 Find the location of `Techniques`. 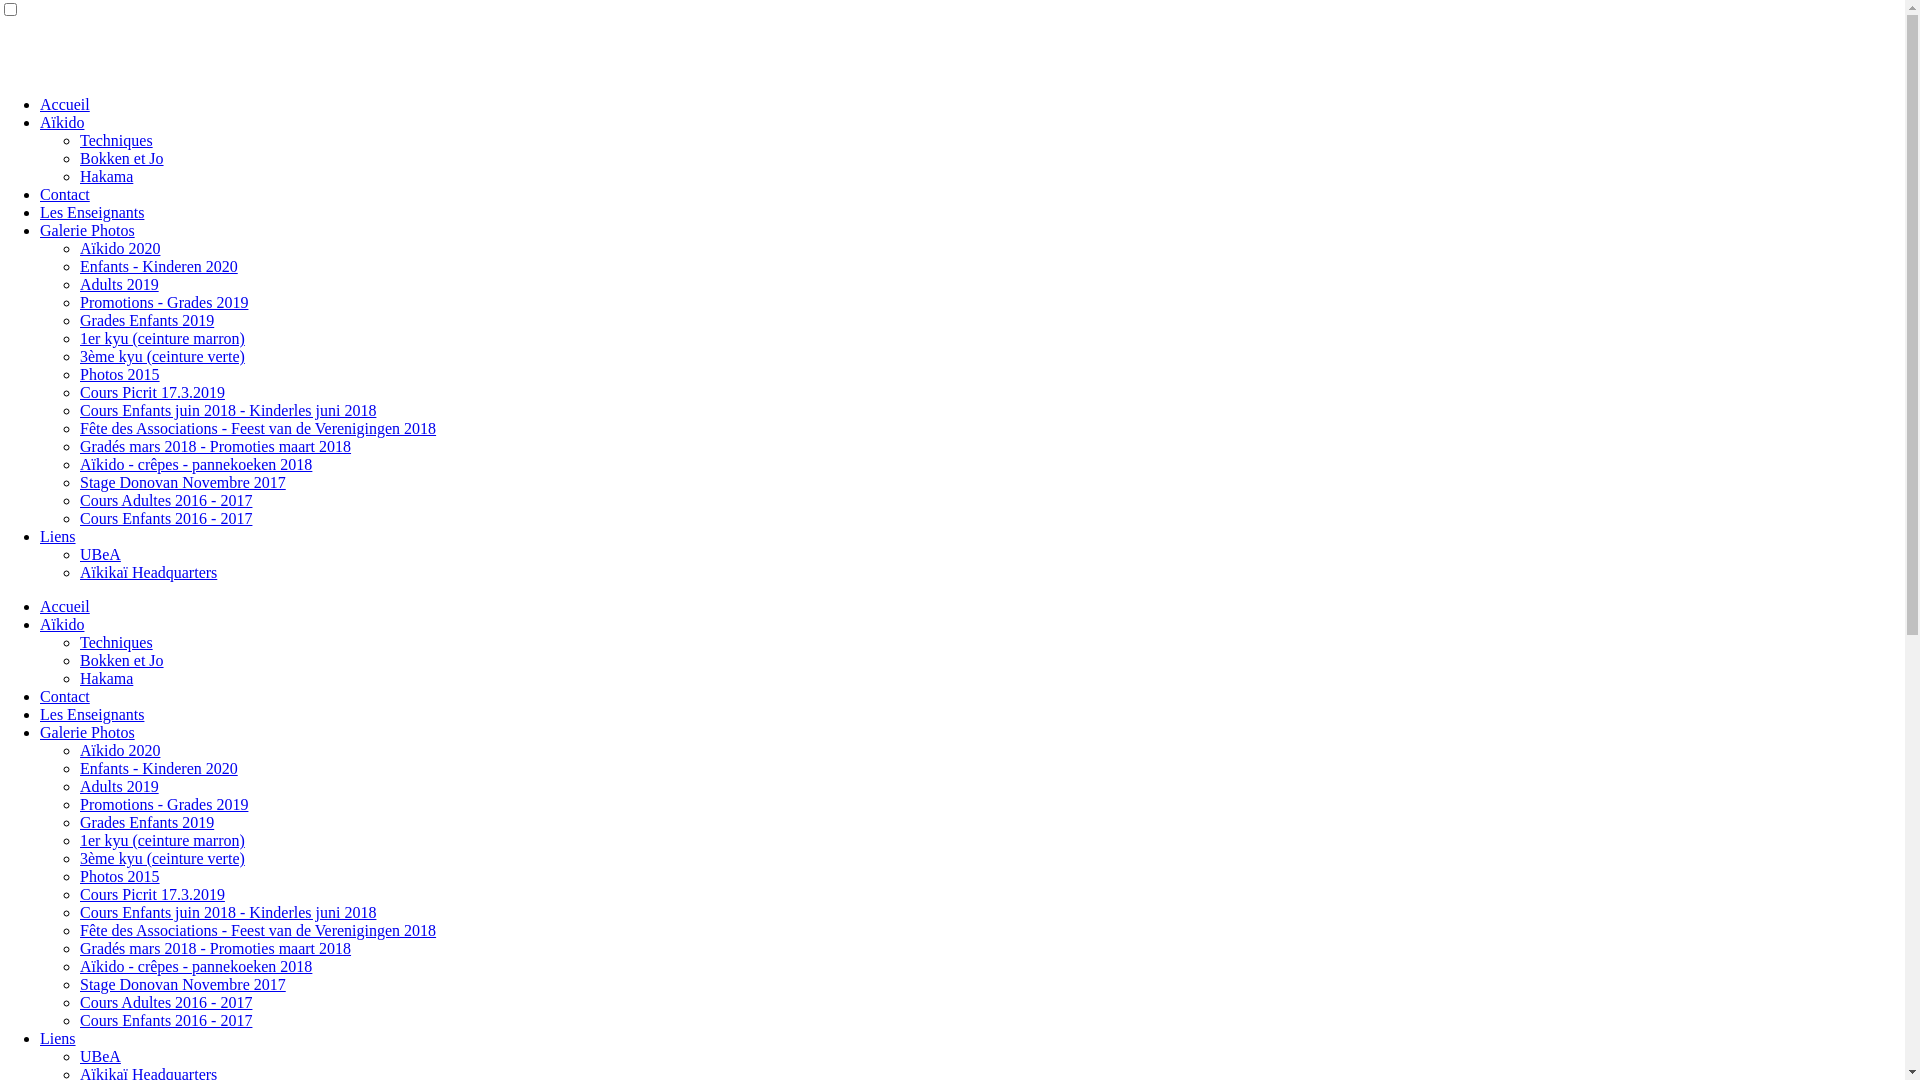

Techniques is located at coordinates (116, 642).